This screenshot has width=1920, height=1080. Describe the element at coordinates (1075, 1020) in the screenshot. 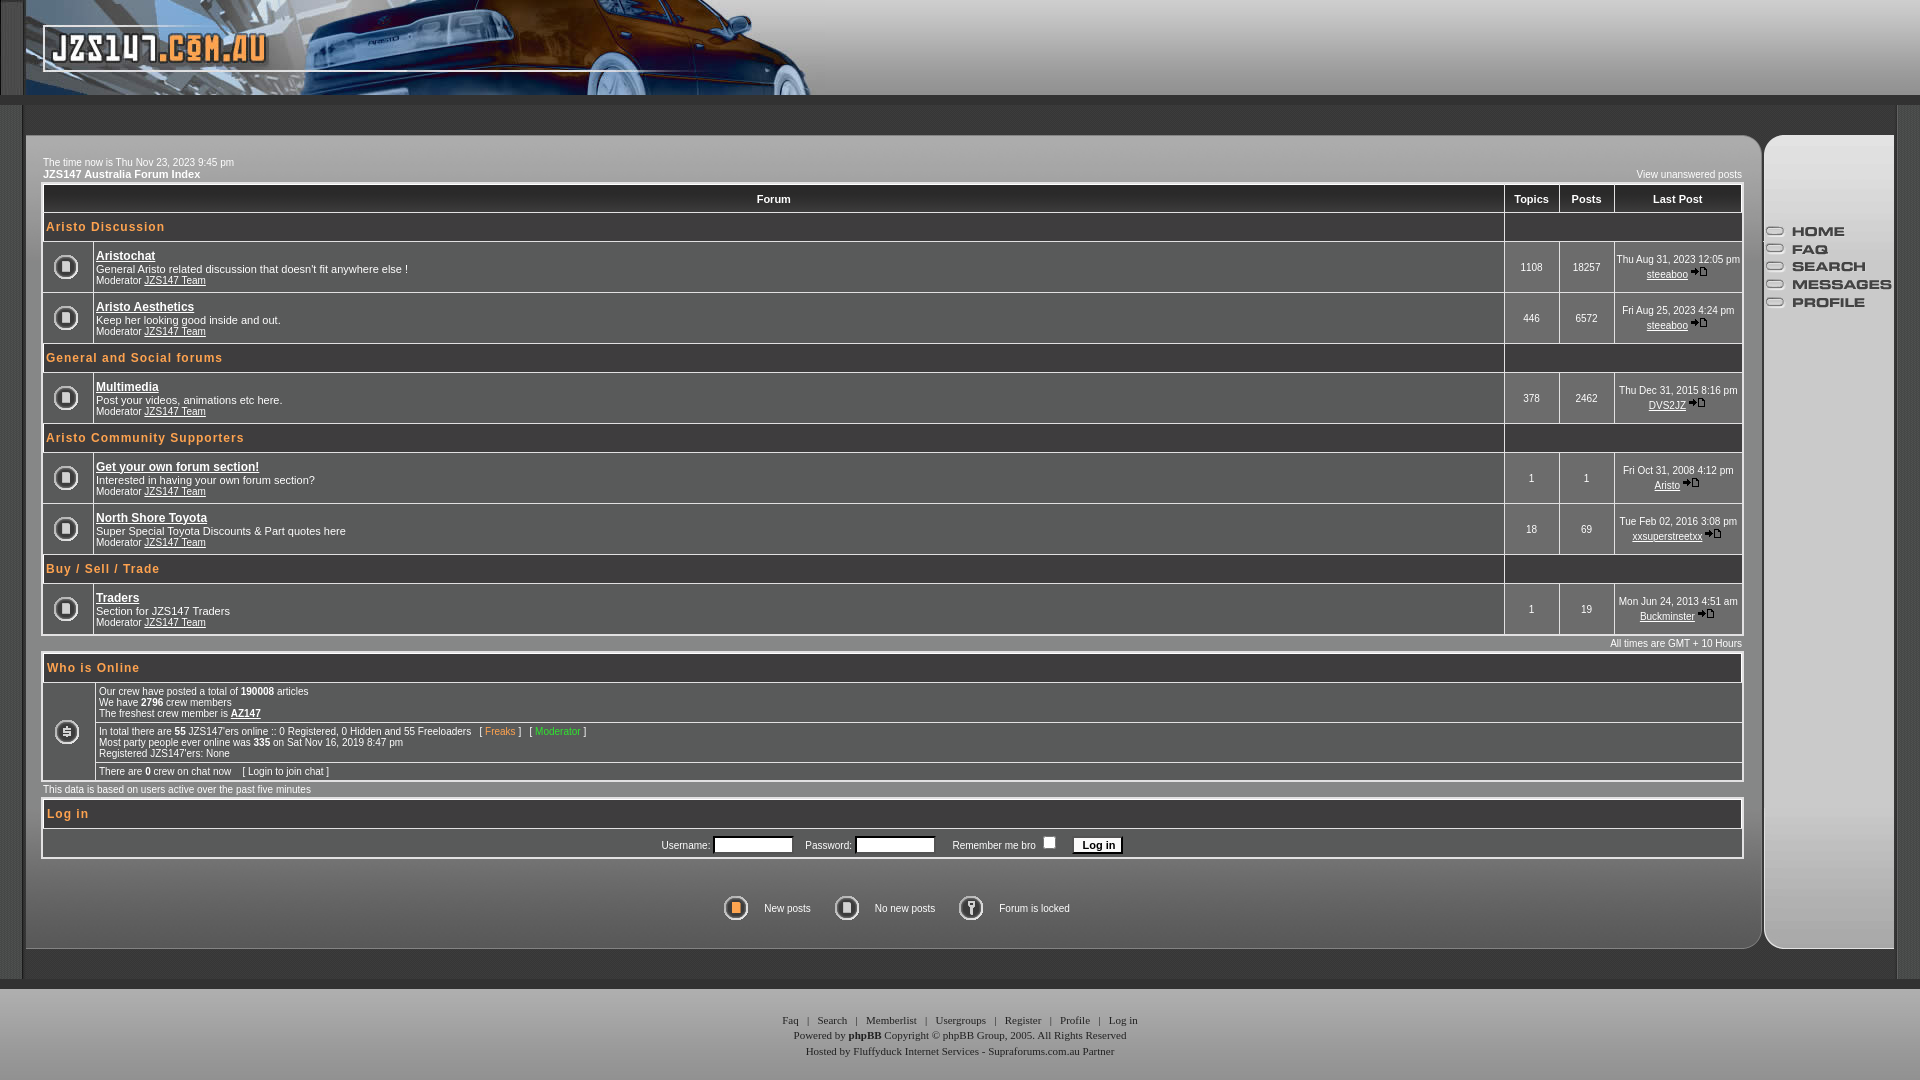

I see `Profile` at that location.